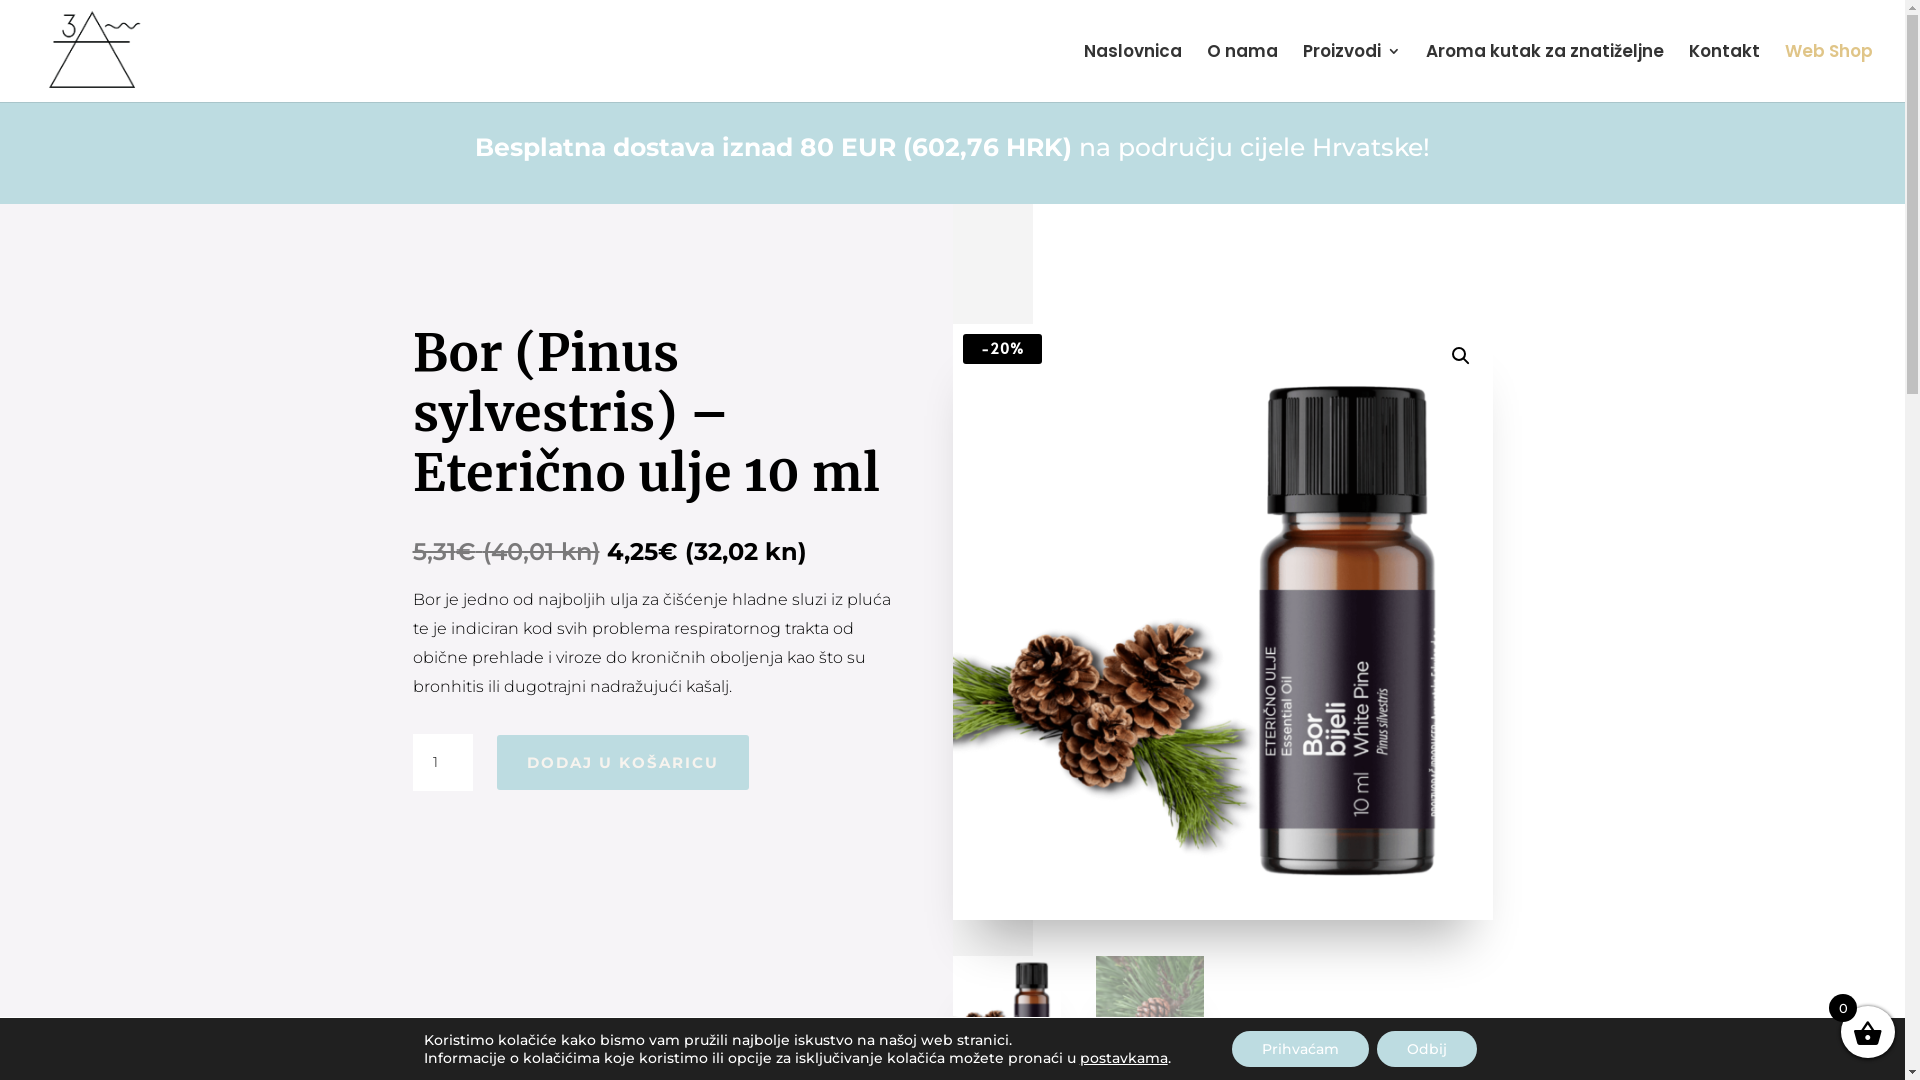  What do you see at coordinates (1829, 73) in the screenshot?
I see `Web Shop` at bounding box center [1829, 73].